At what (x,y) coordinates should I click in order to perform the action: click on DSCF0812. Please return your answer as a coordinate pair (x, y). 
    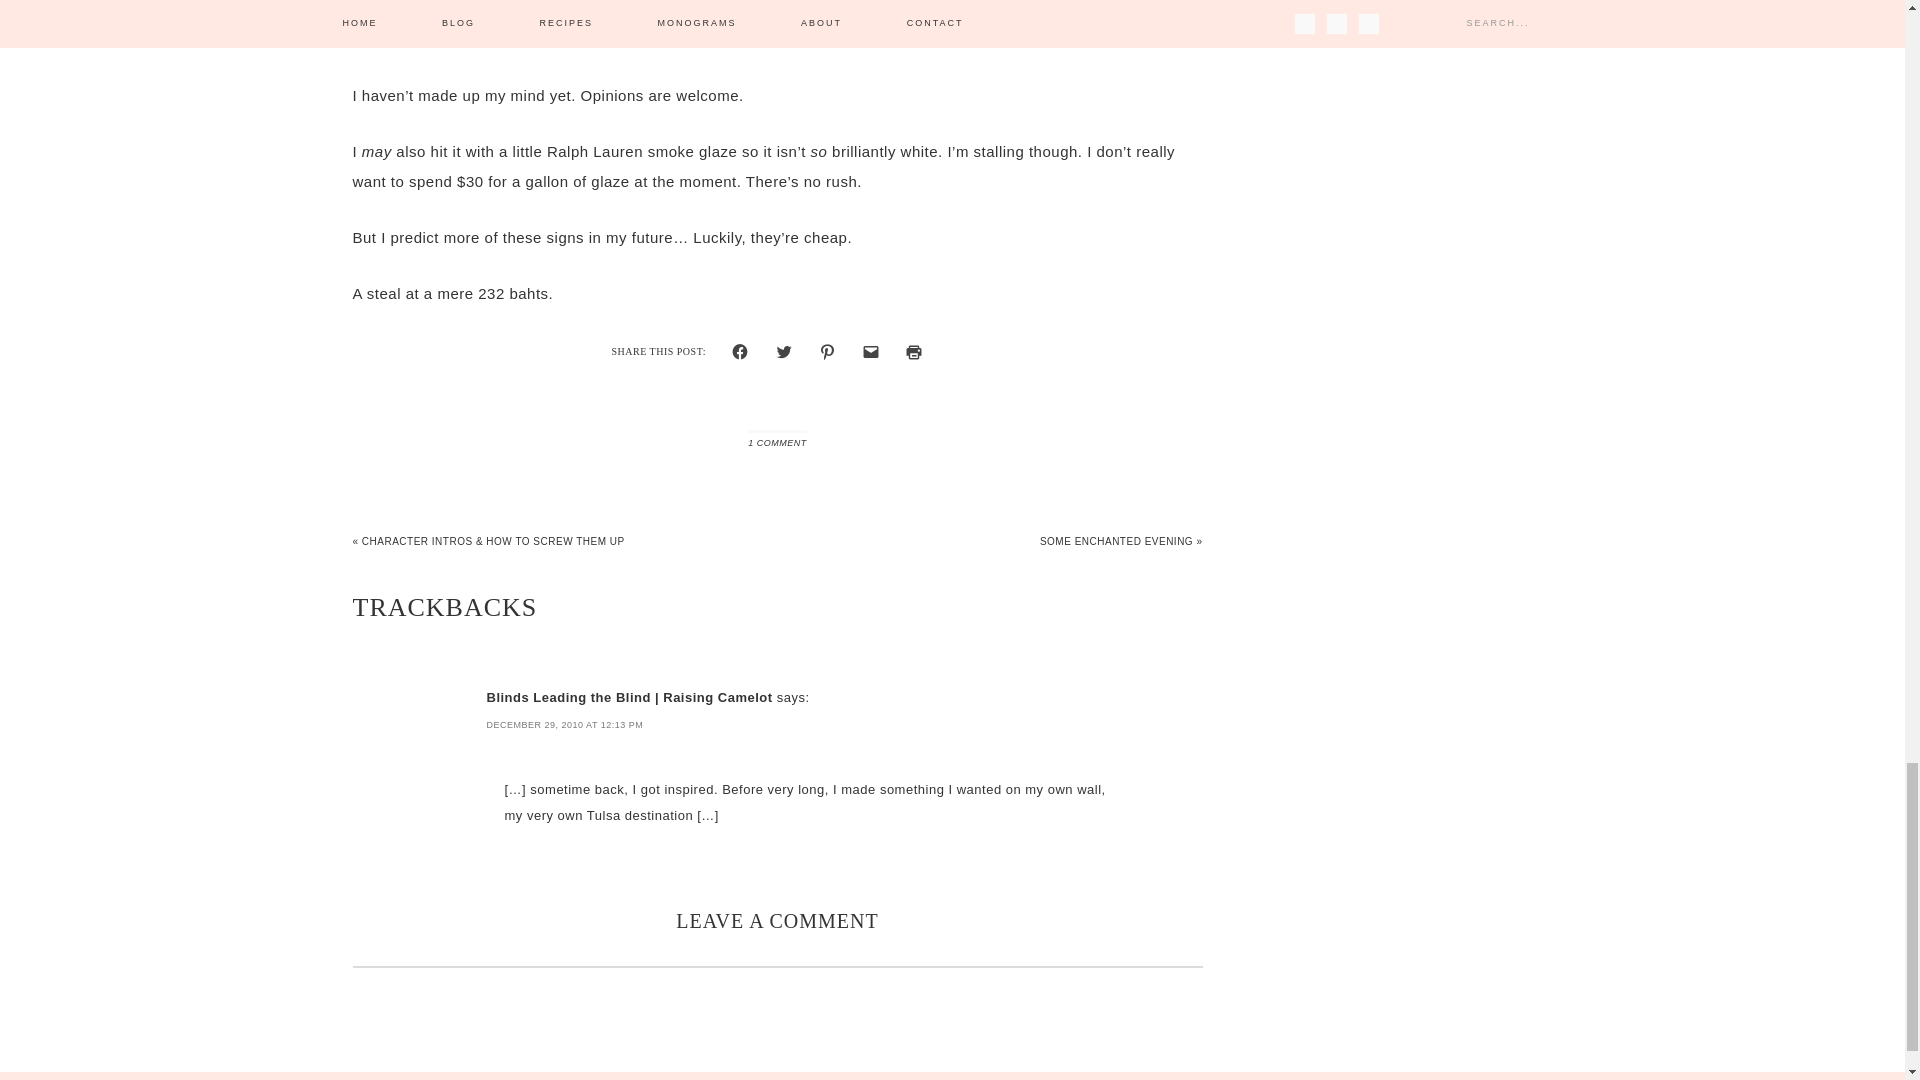
    Looking at the image, I should click on (778, 28).